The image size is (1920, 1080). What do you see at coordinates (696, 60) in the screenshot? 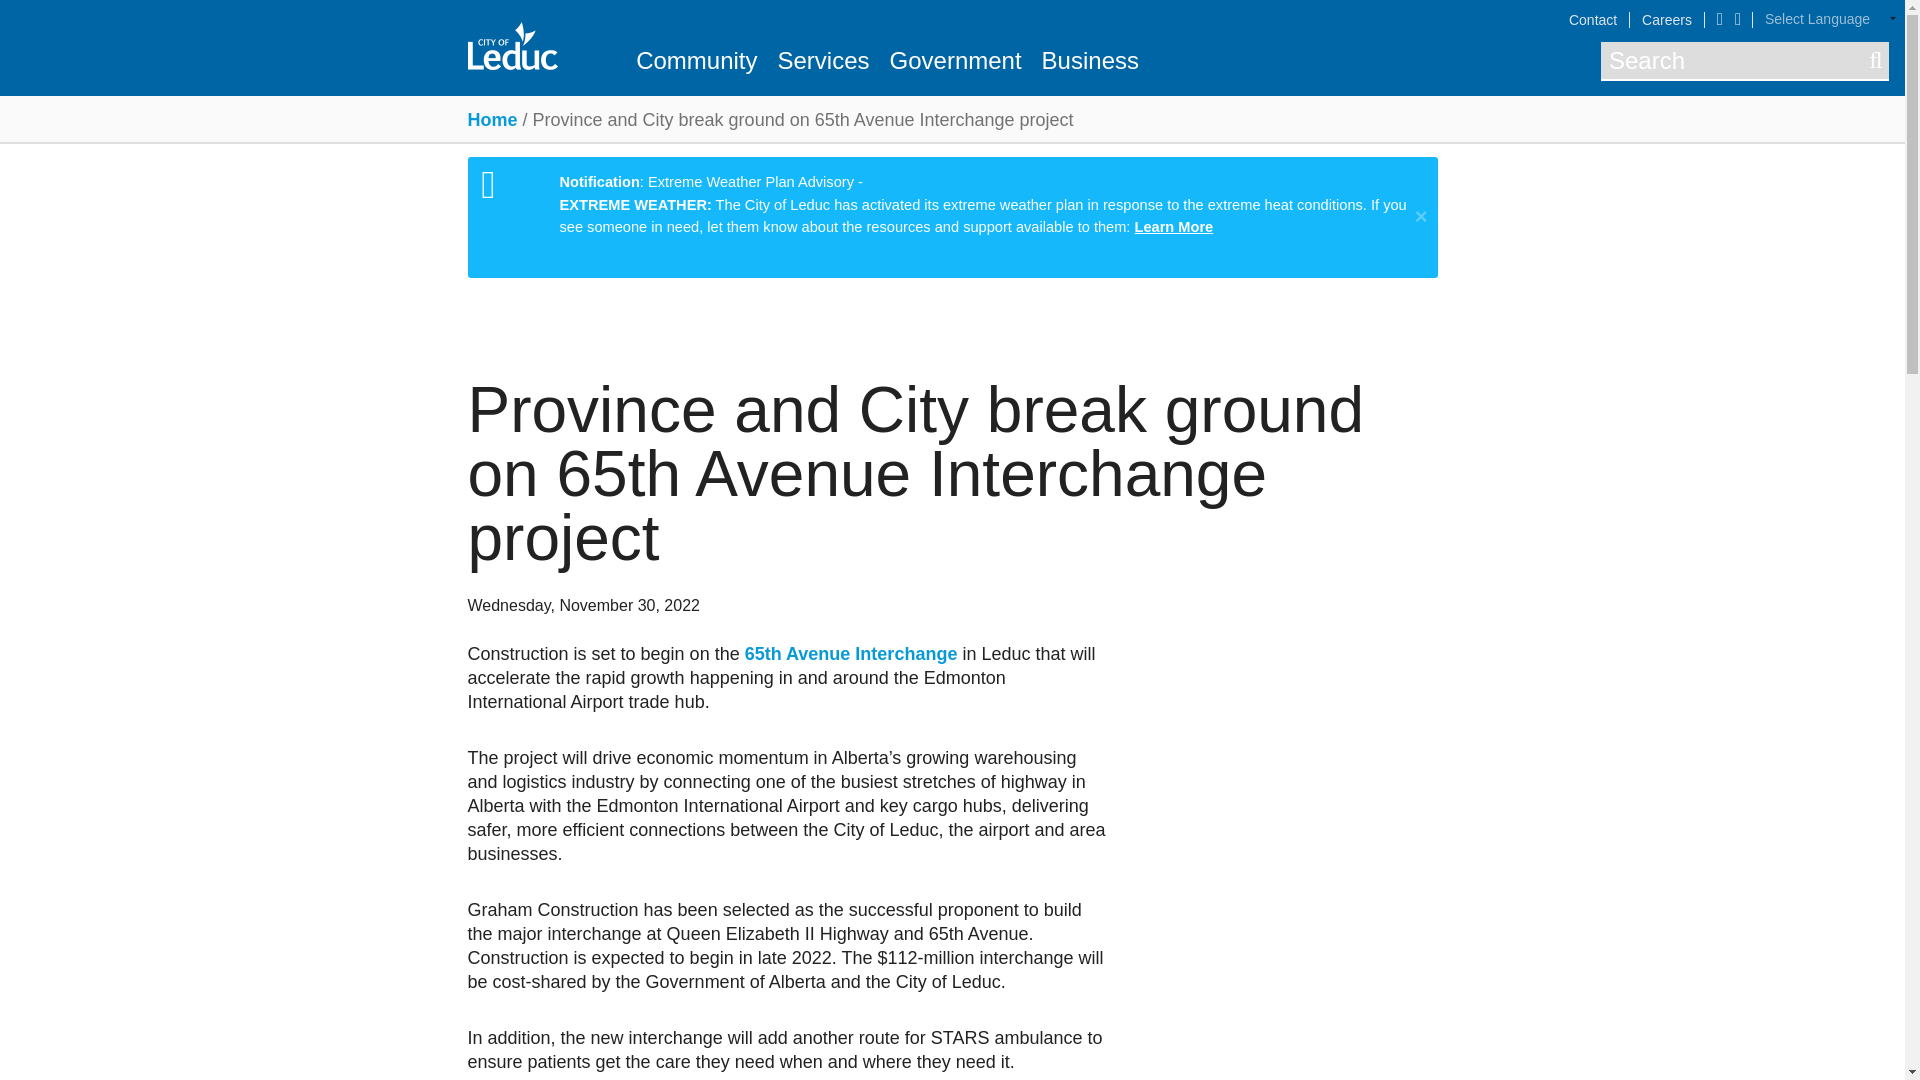
I see `Community` at bounding box center [696, 60].